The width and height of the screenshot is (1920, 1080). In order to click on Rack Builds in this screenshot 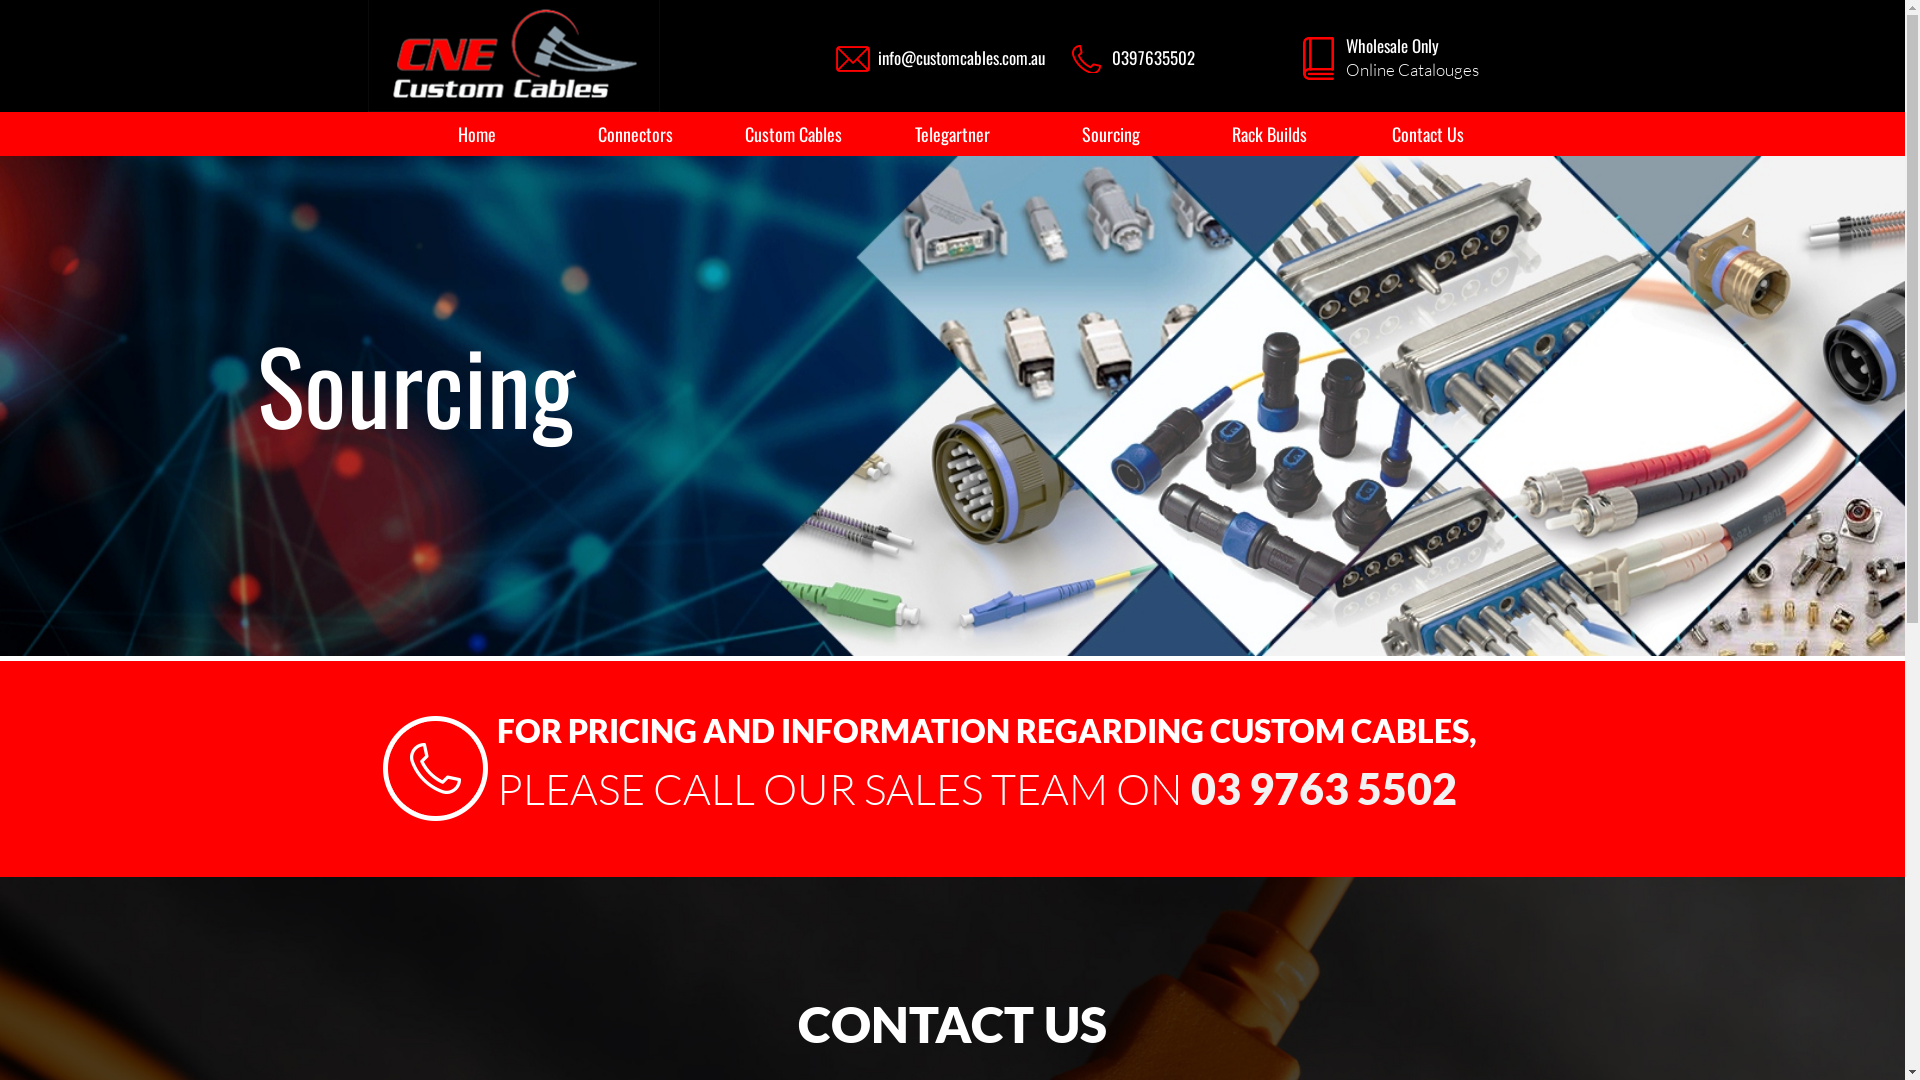, I will do `click(1270, 134)`.